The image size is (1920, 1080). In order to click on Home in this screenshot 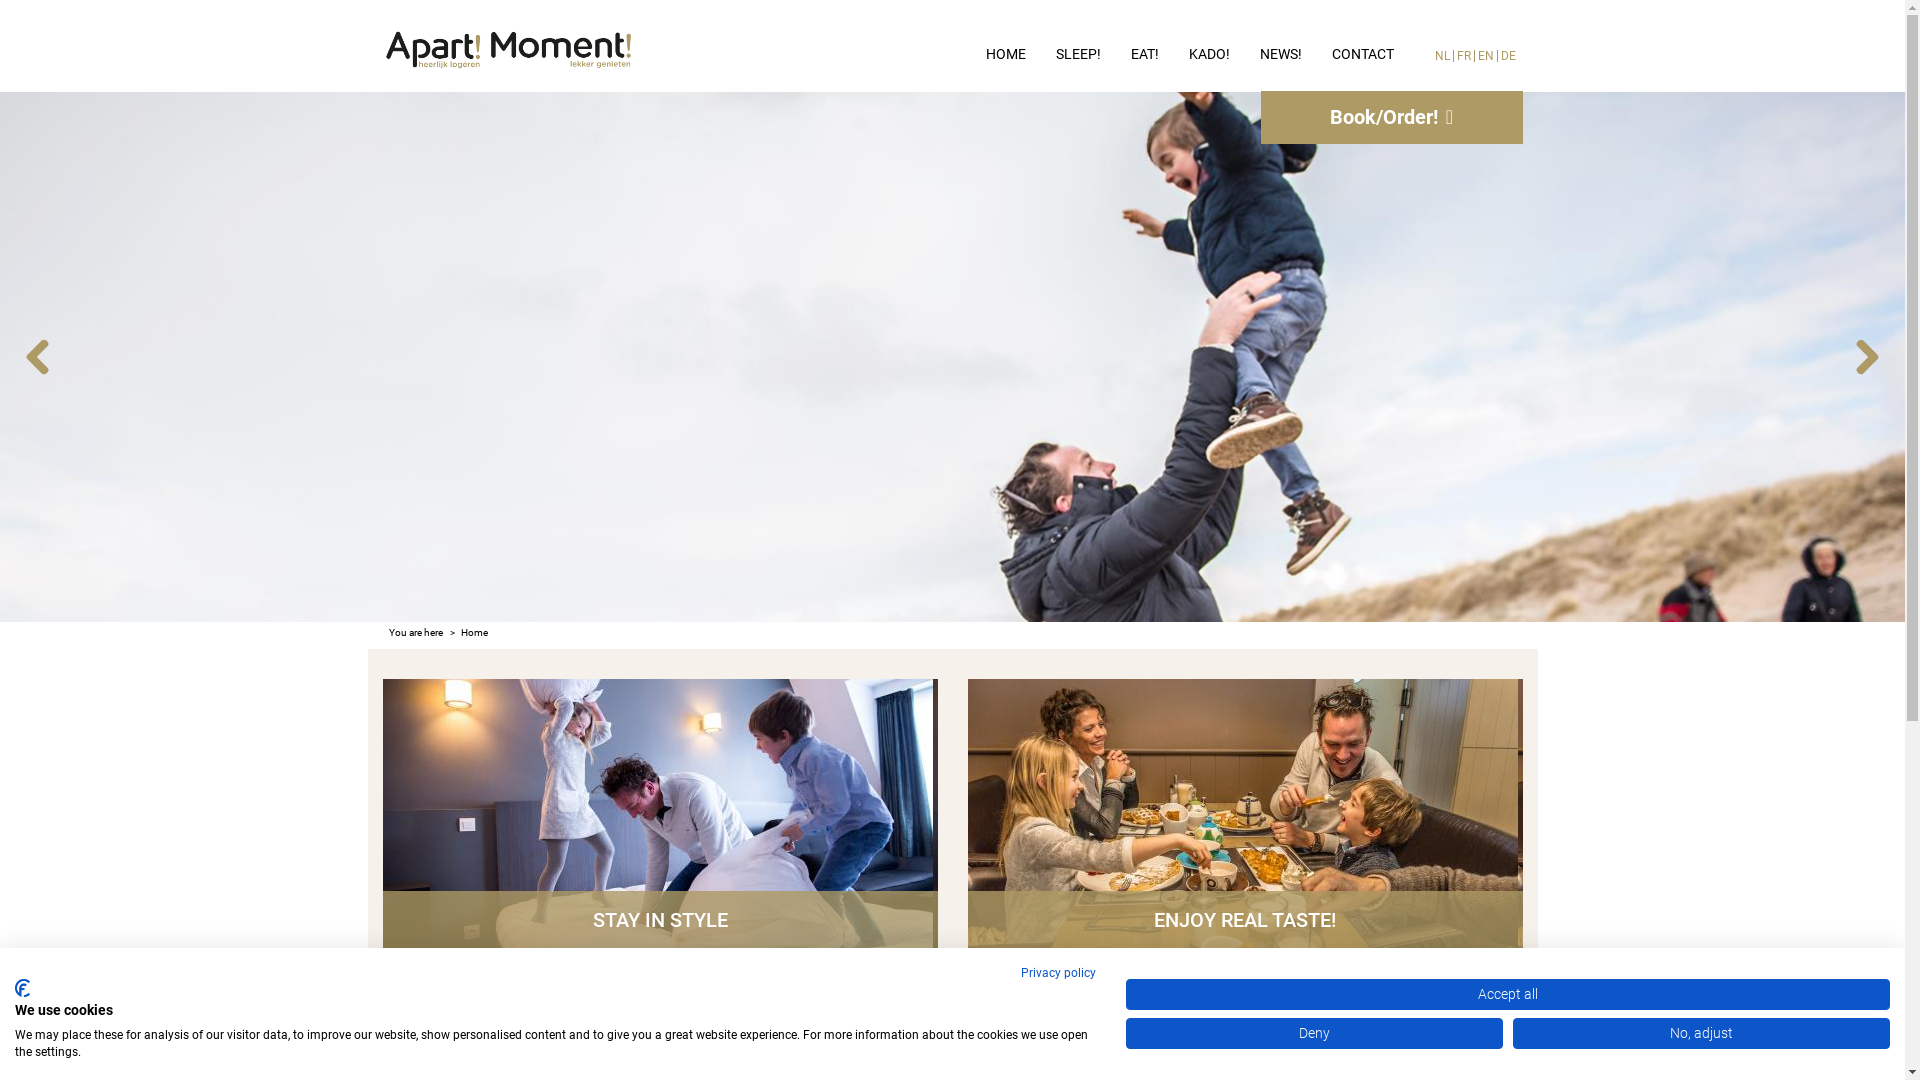, I will do `click(474, 633)`.